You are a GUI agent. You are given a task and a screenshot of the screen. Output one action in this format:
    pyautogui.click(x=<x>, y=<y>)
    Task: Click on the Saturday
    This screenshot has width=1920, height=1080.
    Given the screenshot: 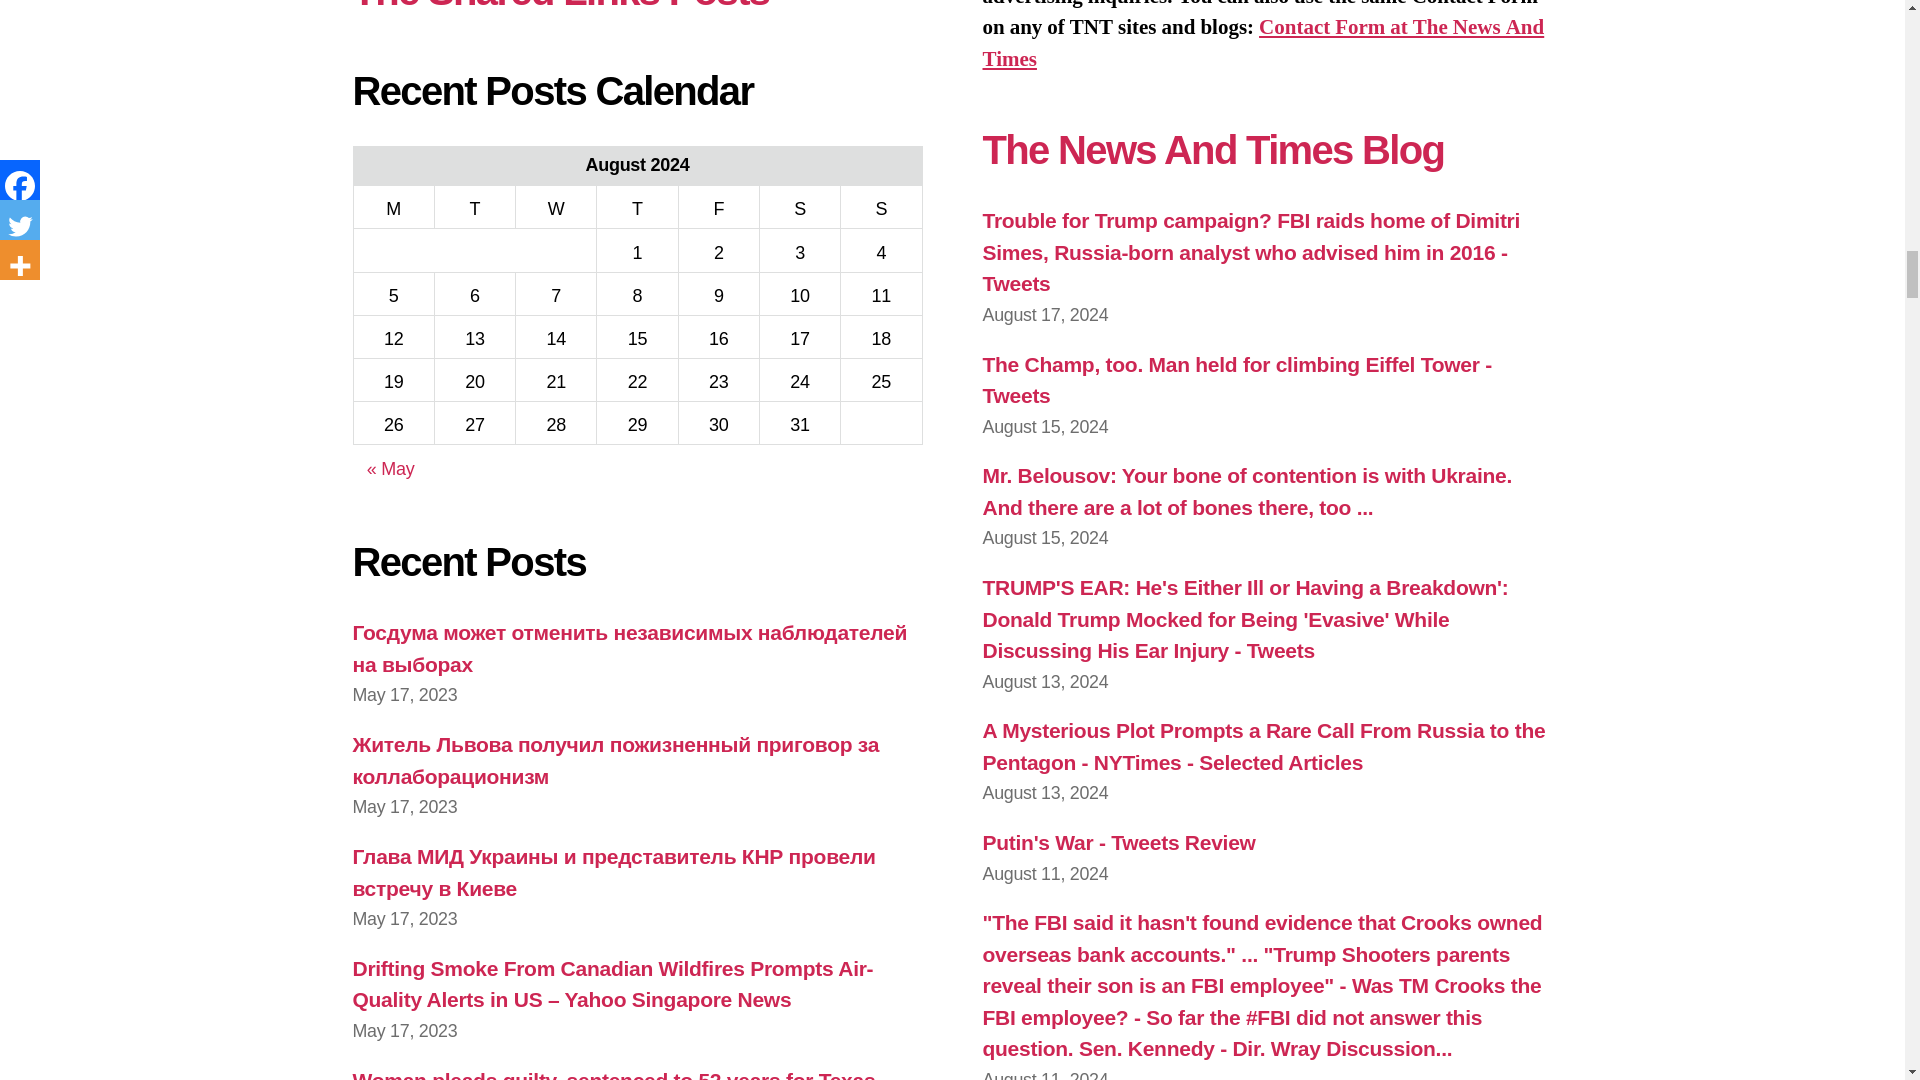 What is the action you would take?
    pyautogui.click(x=799, y=206)
    